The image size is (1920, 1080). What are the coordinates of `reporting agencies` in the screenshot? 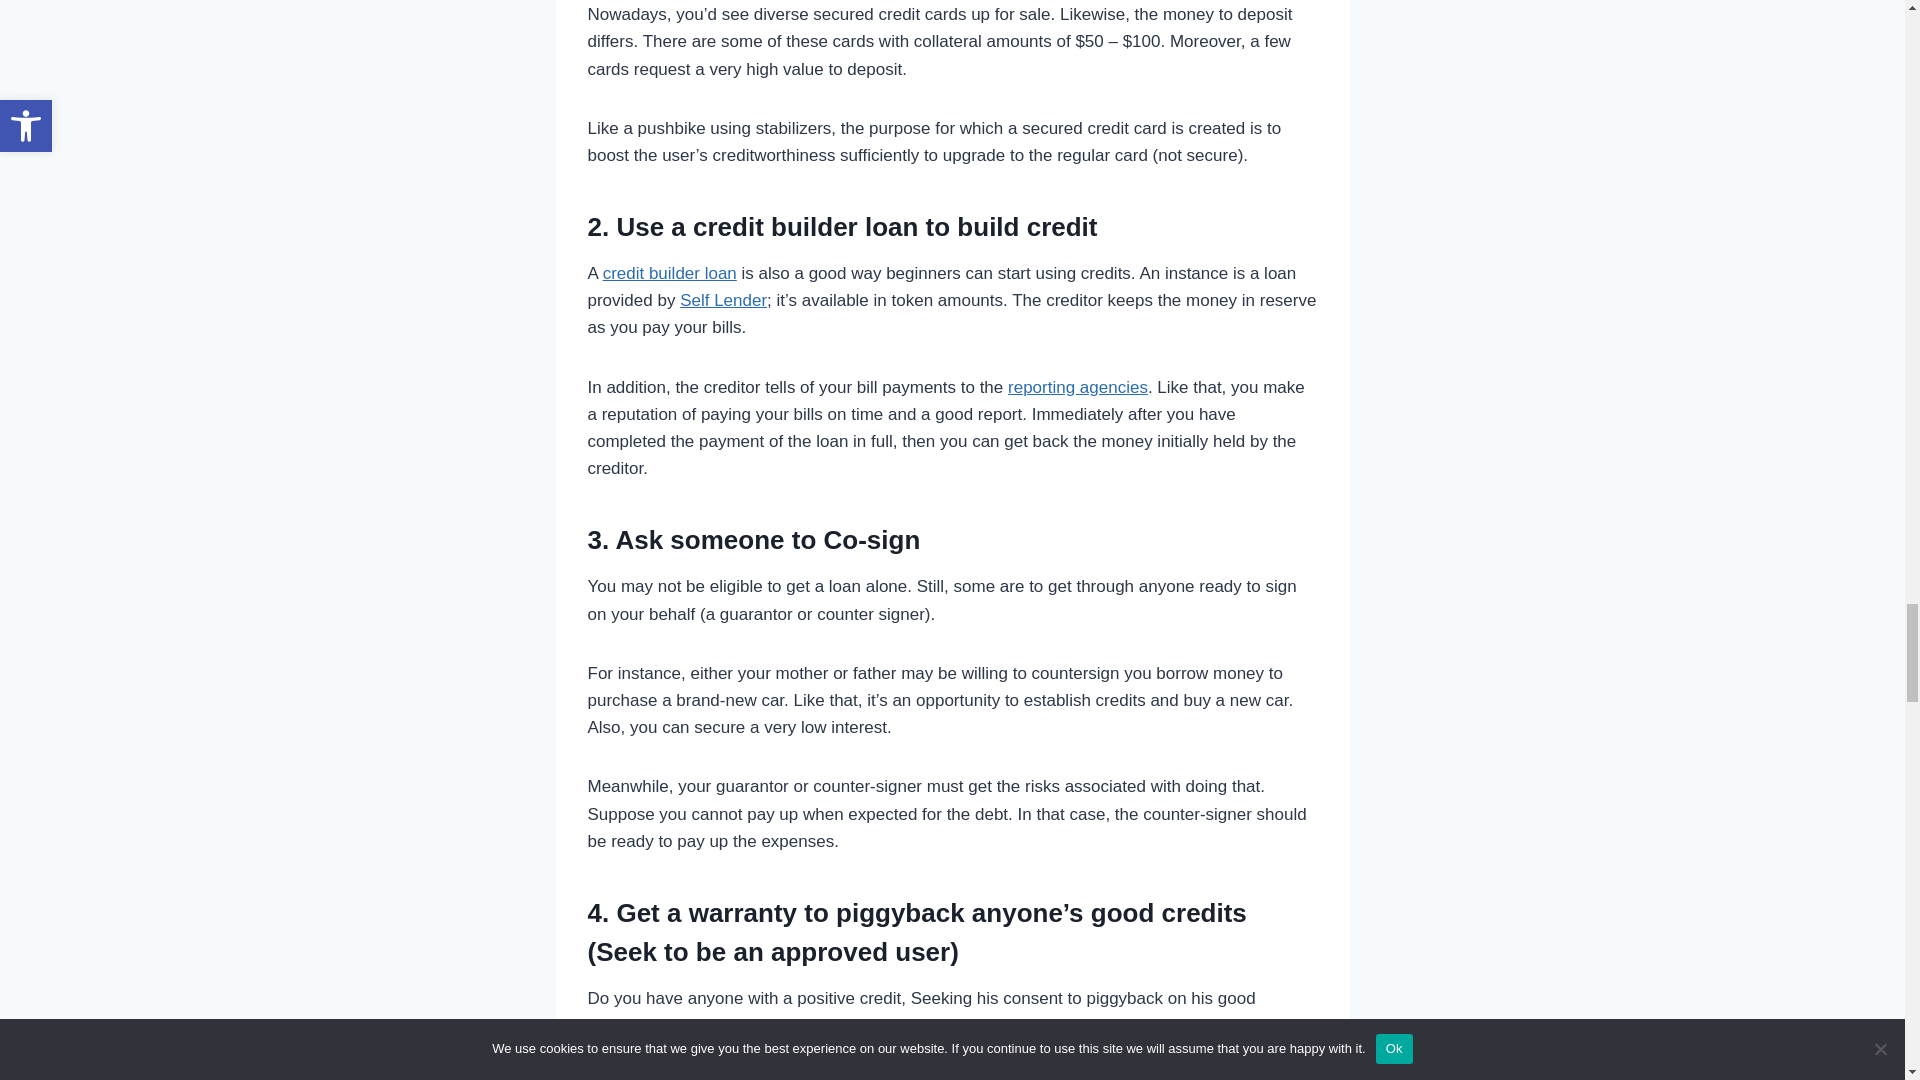 It's located at (1078, 388).